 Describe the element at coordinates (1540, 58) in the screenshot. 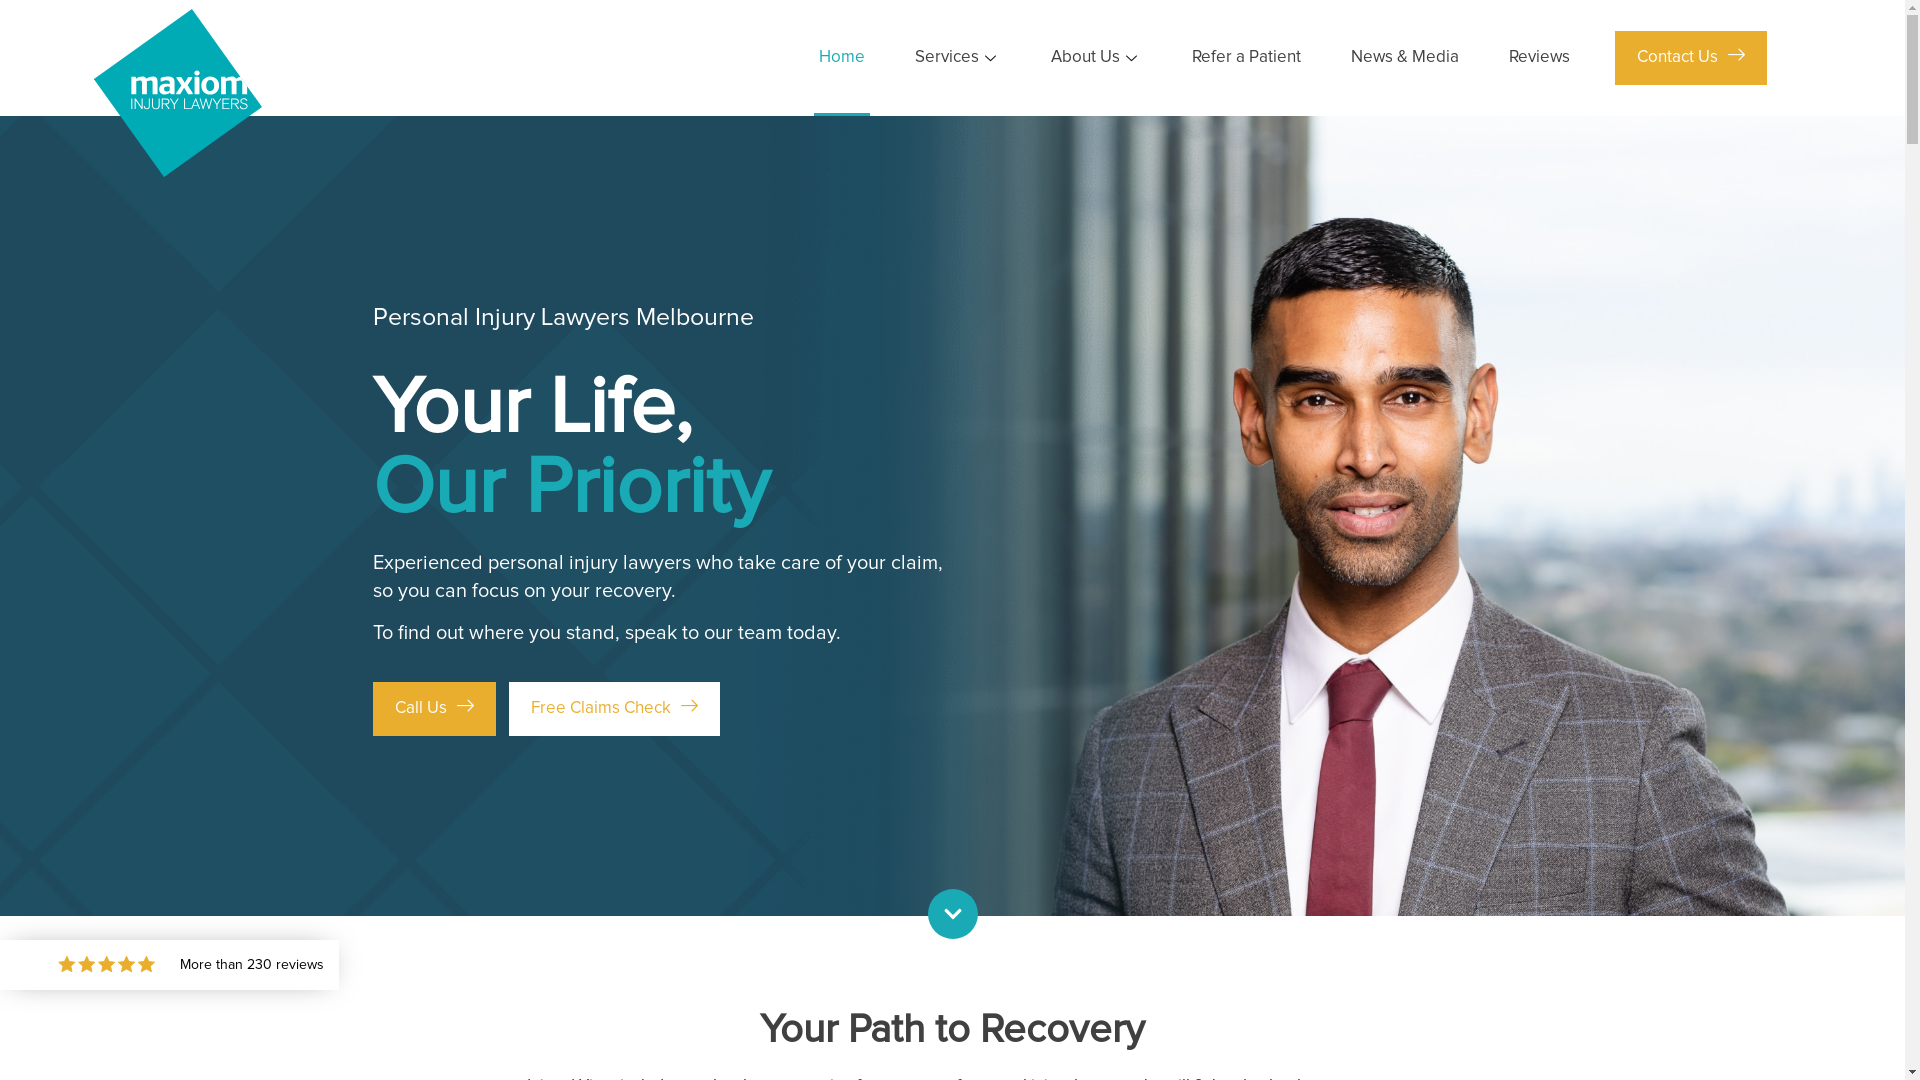

I see `Reviews` at that location.